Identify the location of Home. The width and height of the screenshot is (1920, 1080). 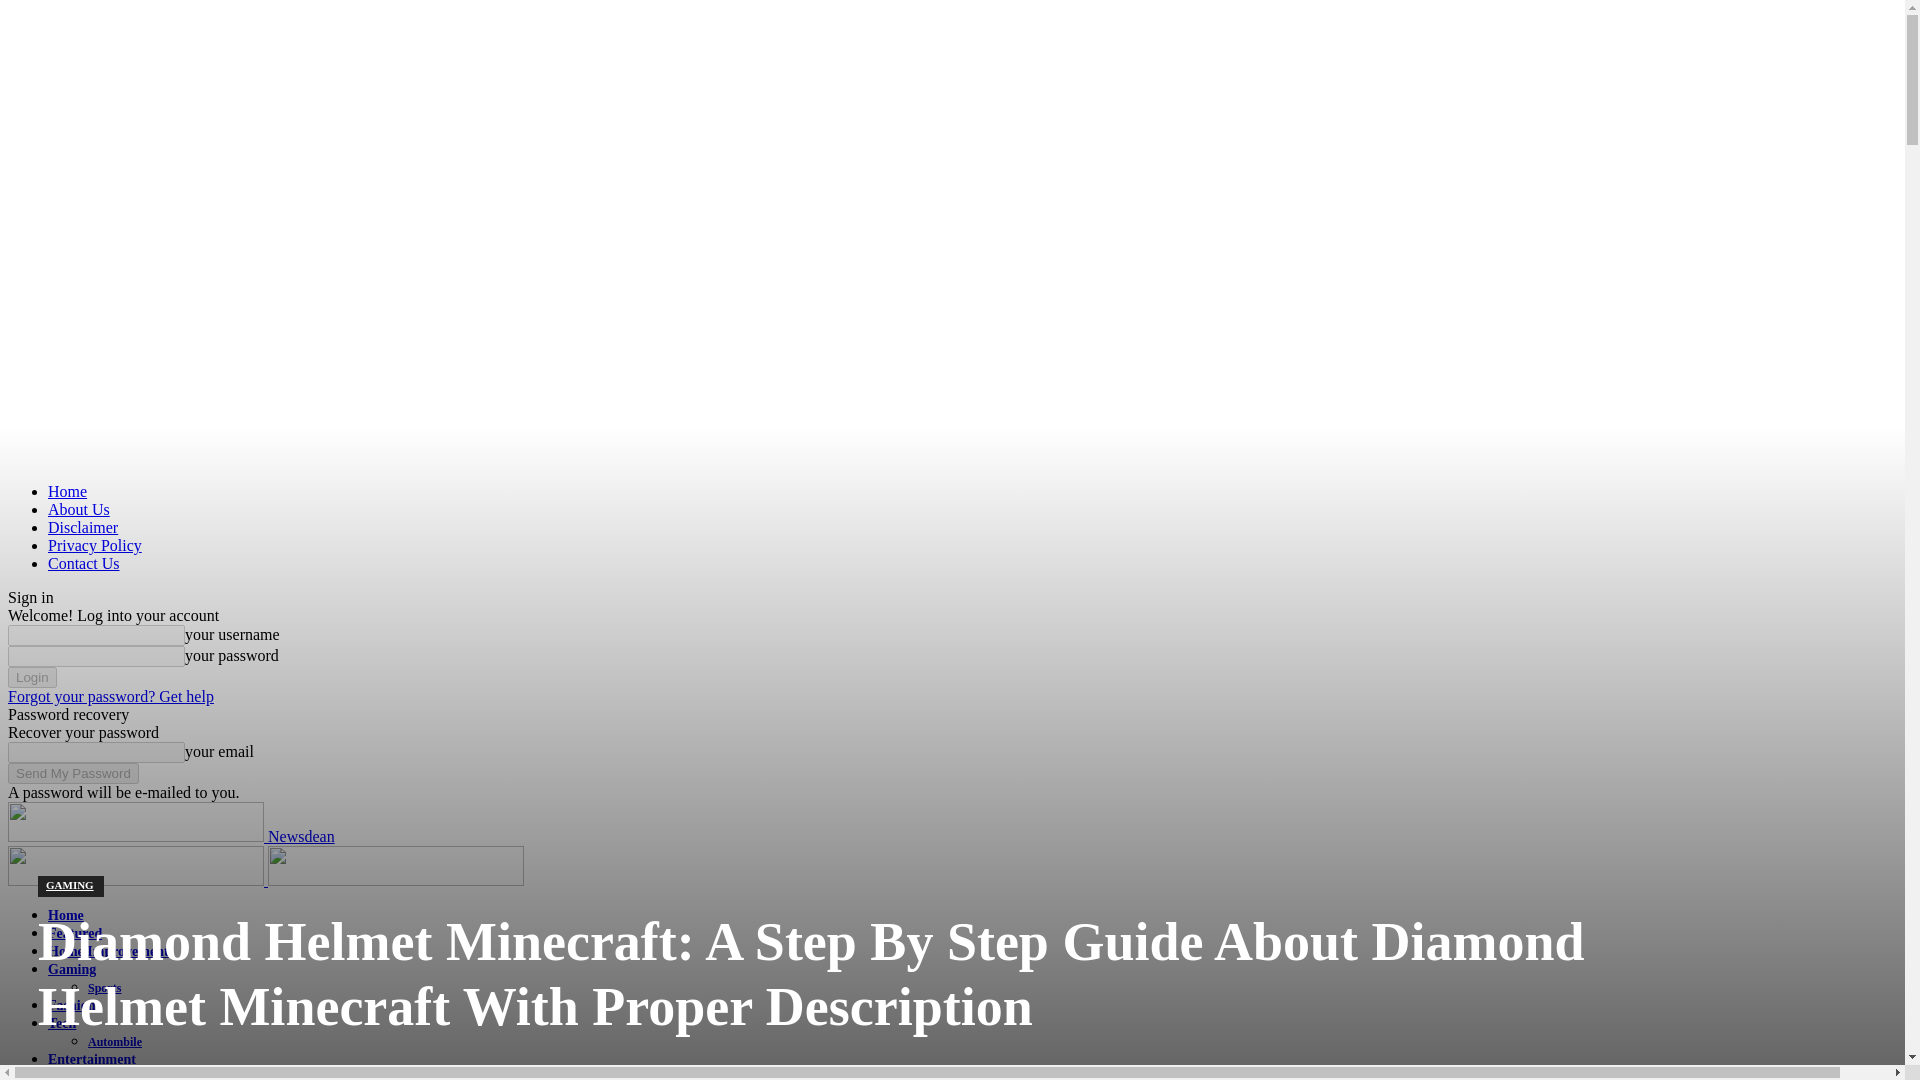
(67, 491).